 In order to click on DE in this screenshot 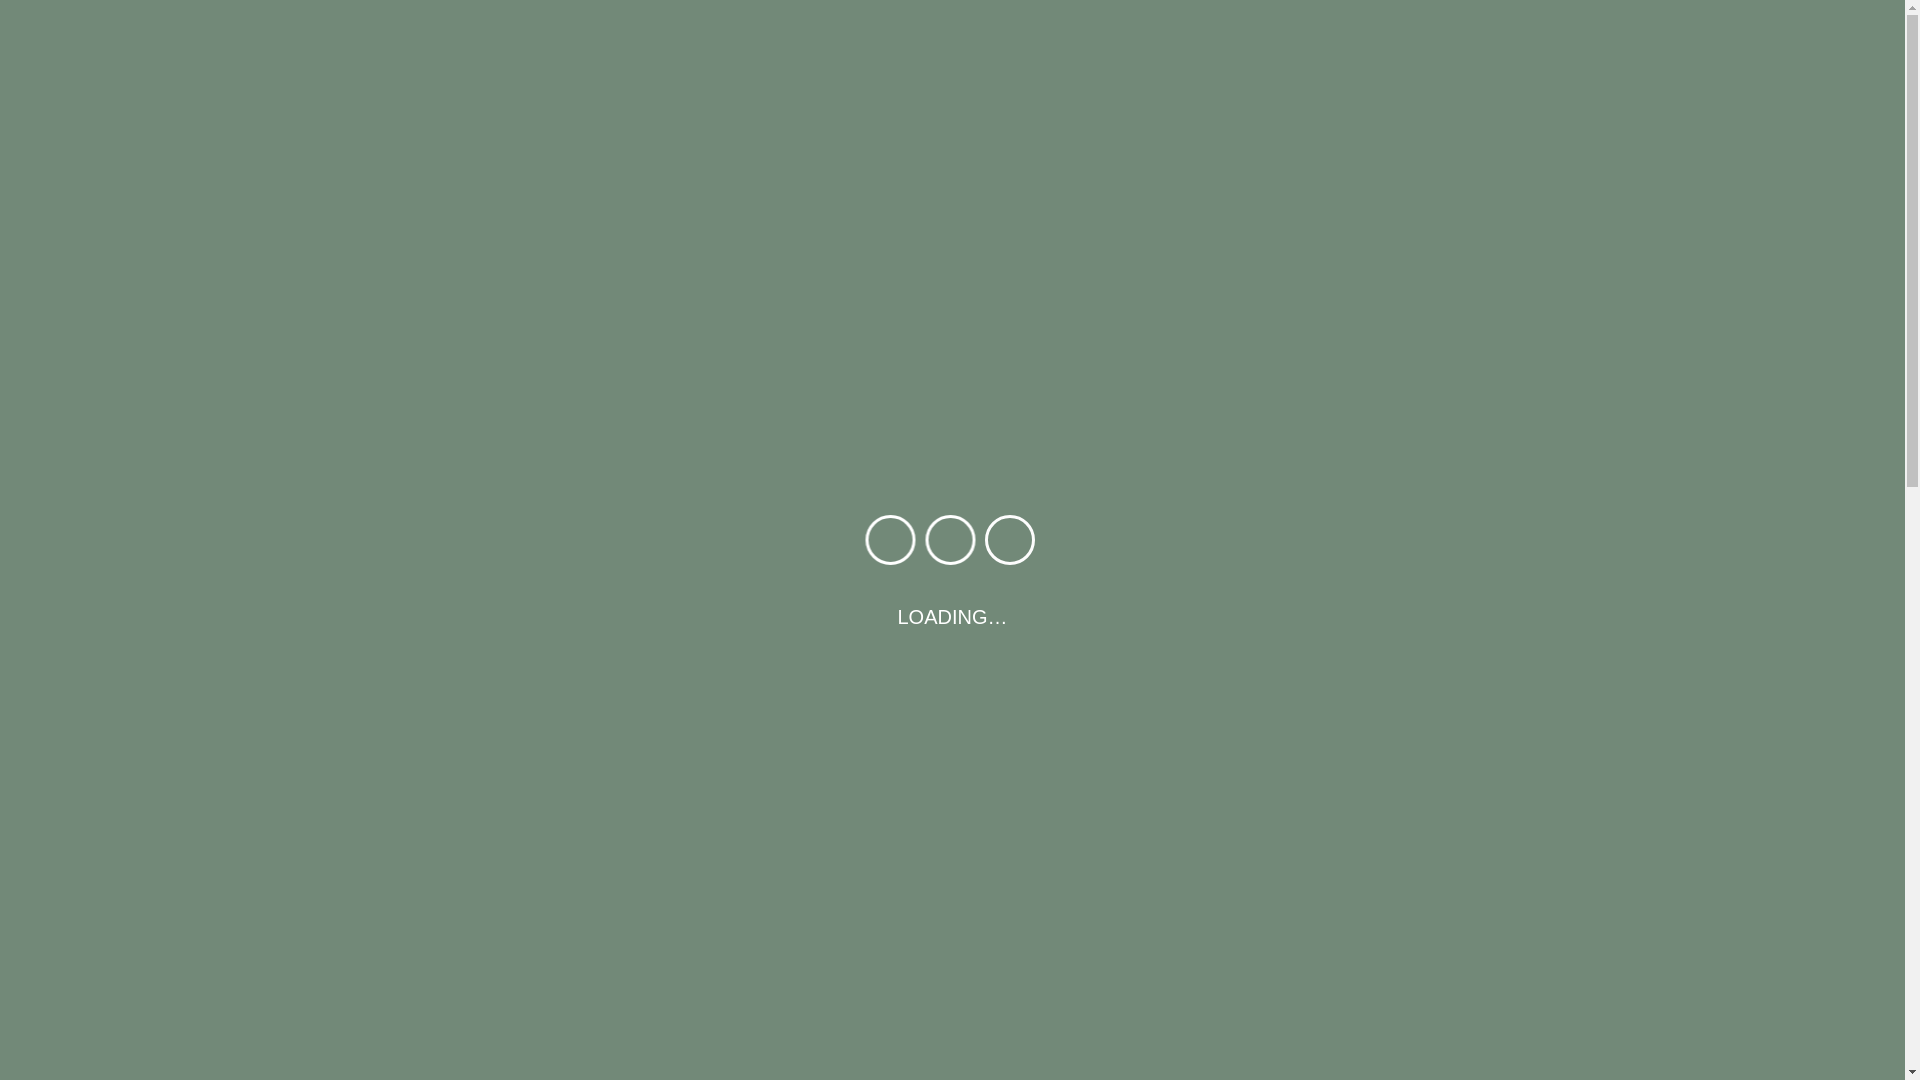, I will do `click(1725, 1056)`.